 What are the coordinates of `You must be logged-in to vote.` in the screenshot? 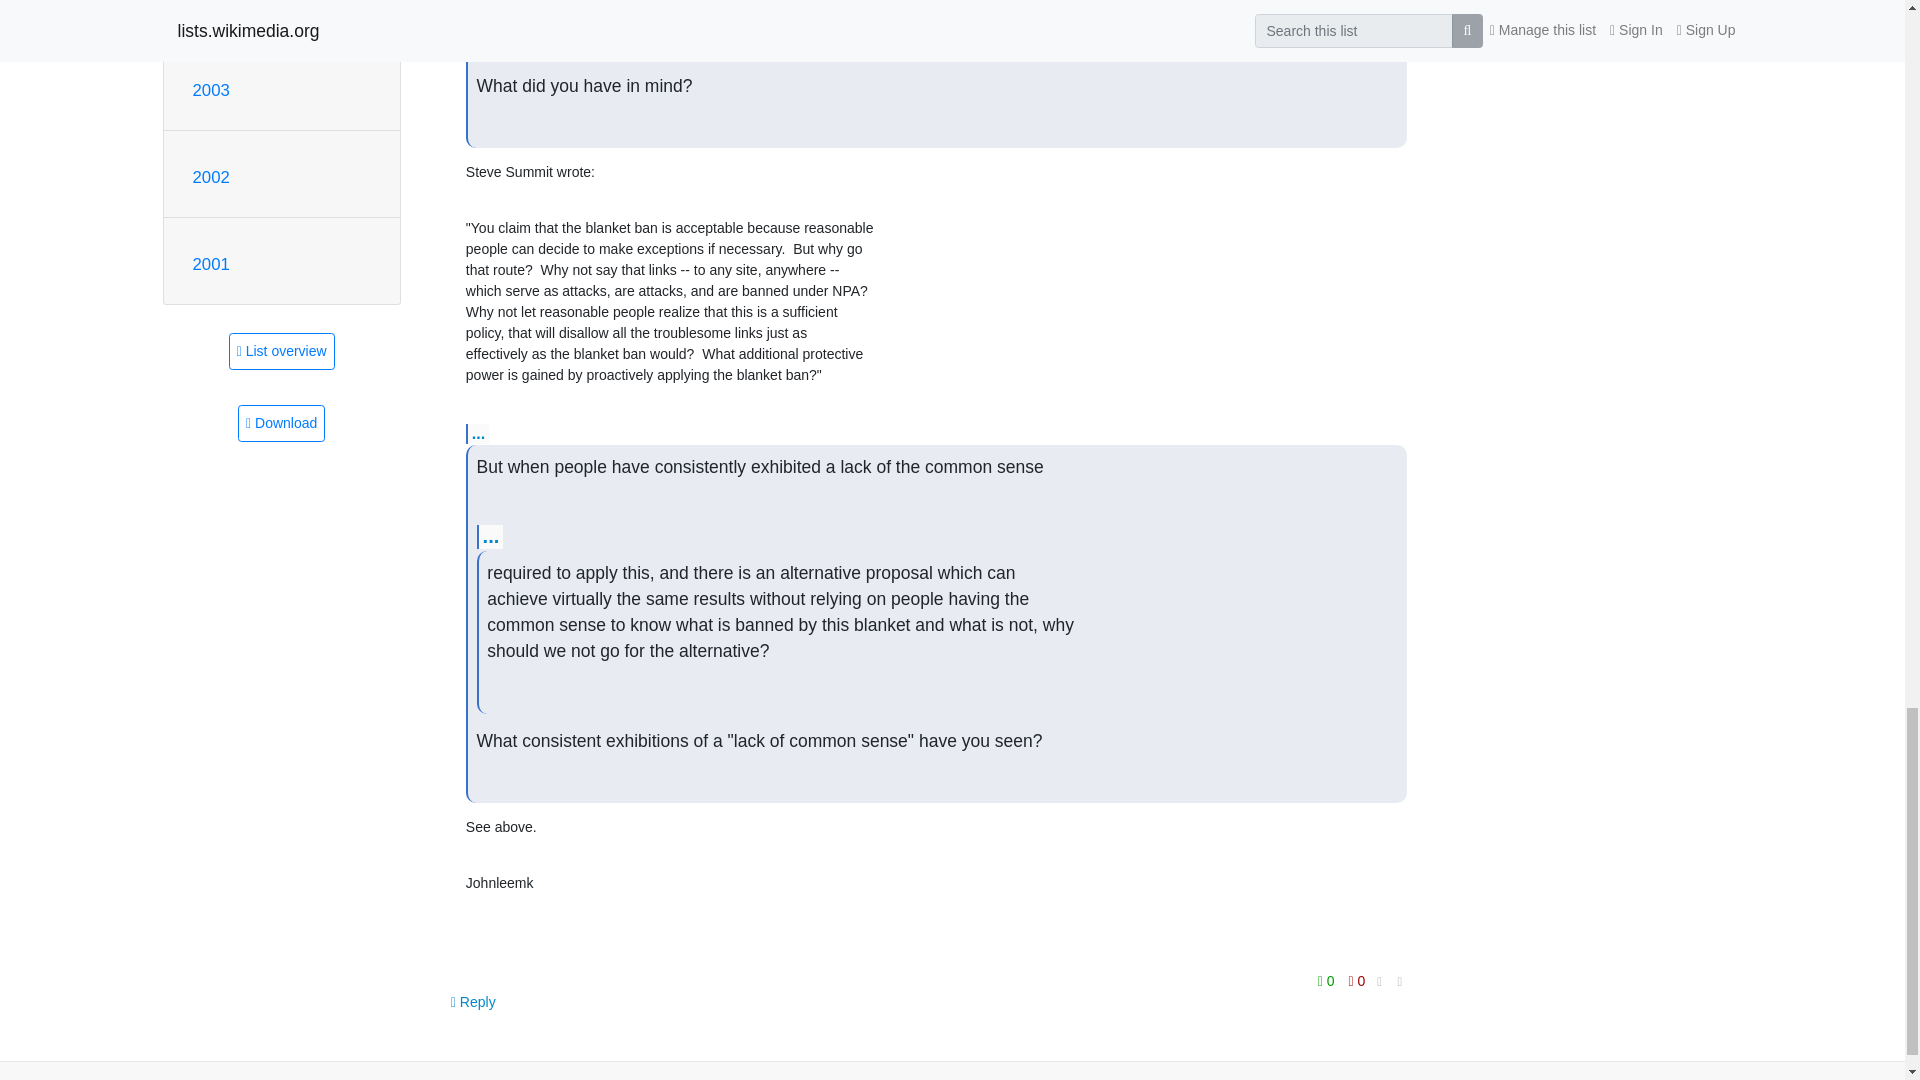 It's located at (1357, 980).